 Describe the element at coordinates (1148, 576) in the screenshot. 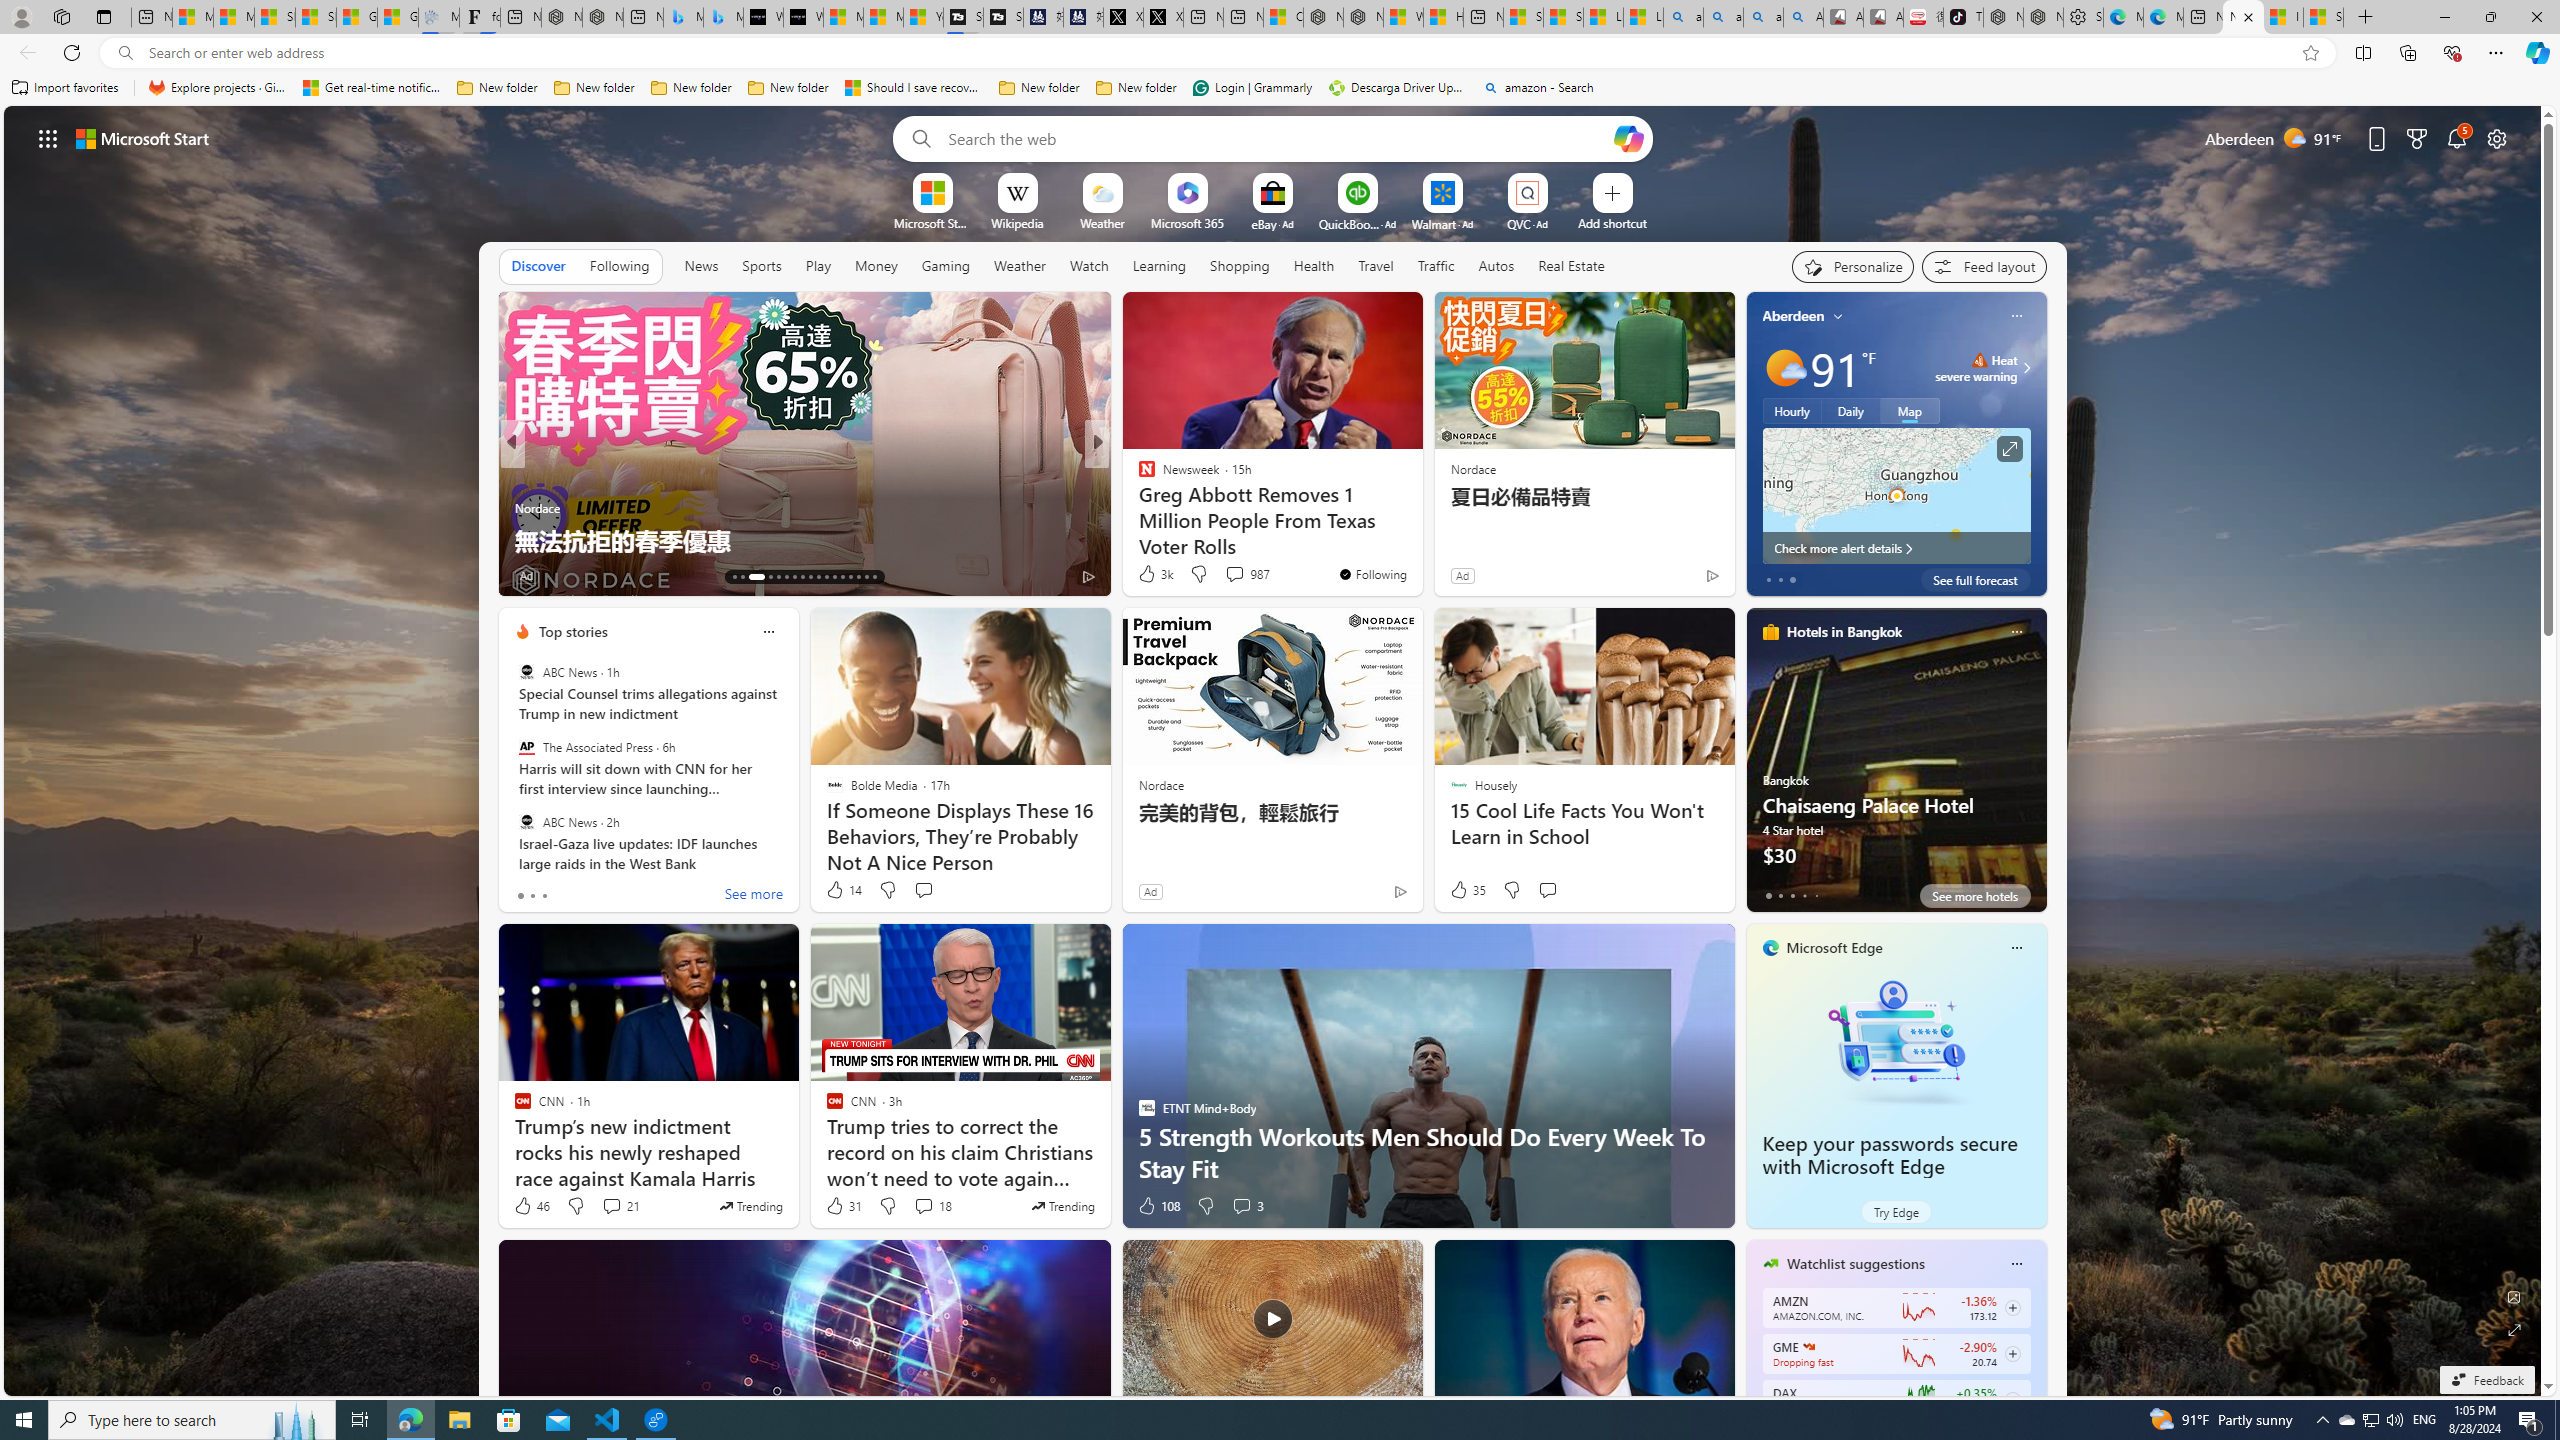

I see `12 Like` at that location.